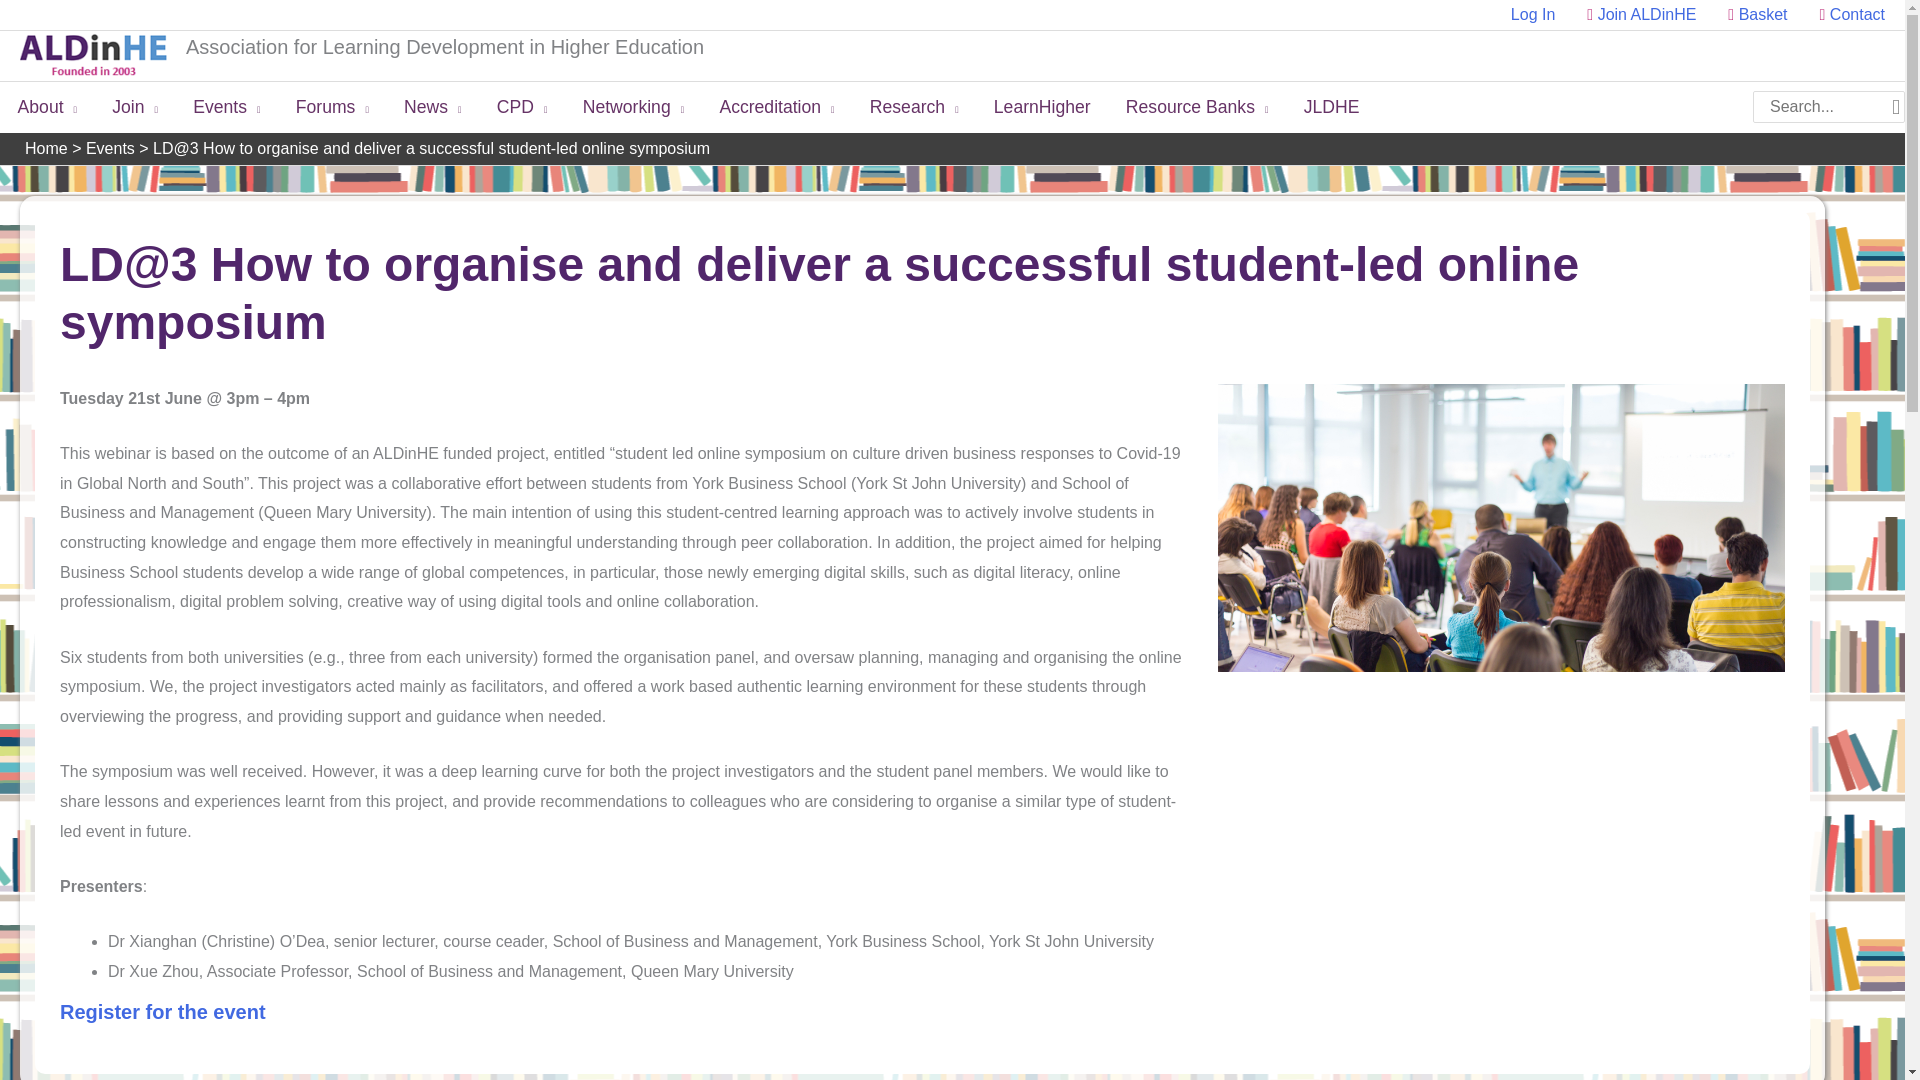 The height and width of the screenshot is (1080, 1920). I want to click on Basket, so click(1757, 15).